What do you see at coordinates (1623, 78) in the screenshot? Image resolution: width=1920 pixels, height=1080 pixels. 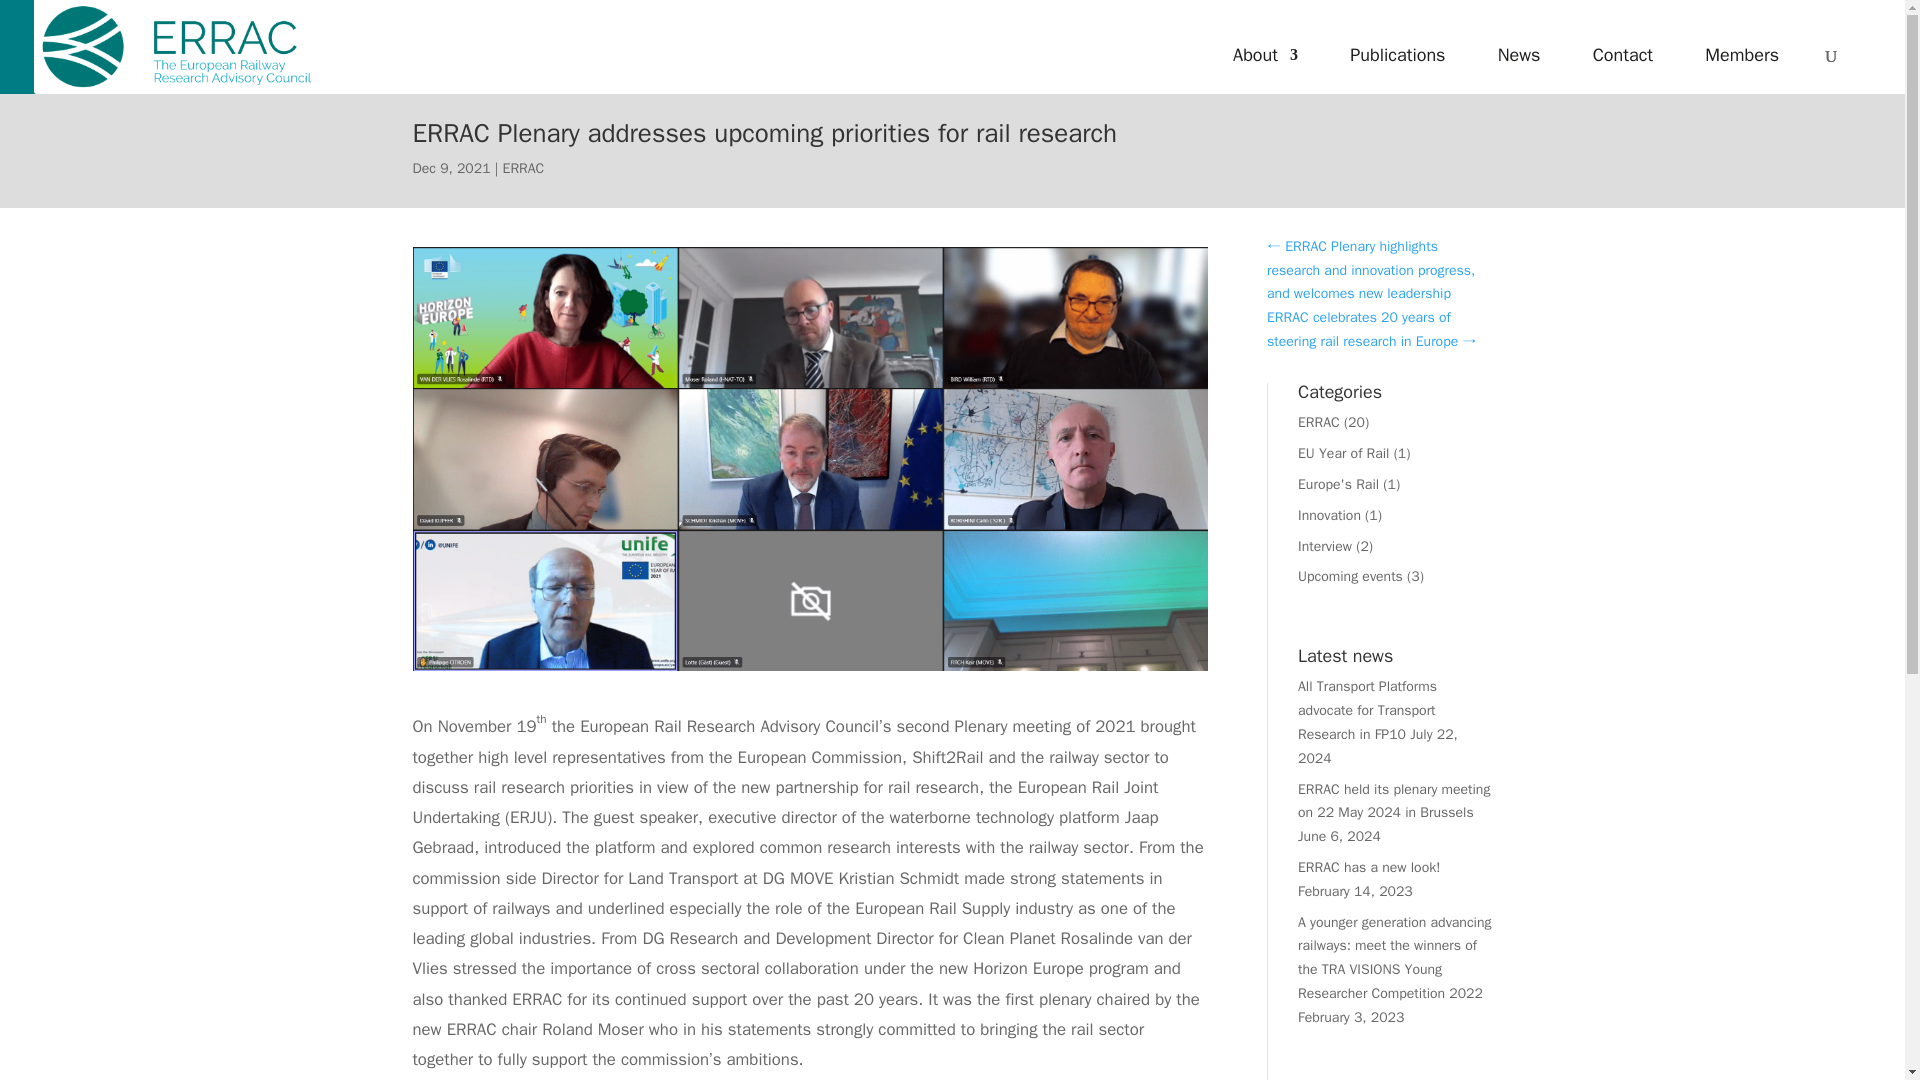 I see `Contact` at bounding box center [1623, 78].